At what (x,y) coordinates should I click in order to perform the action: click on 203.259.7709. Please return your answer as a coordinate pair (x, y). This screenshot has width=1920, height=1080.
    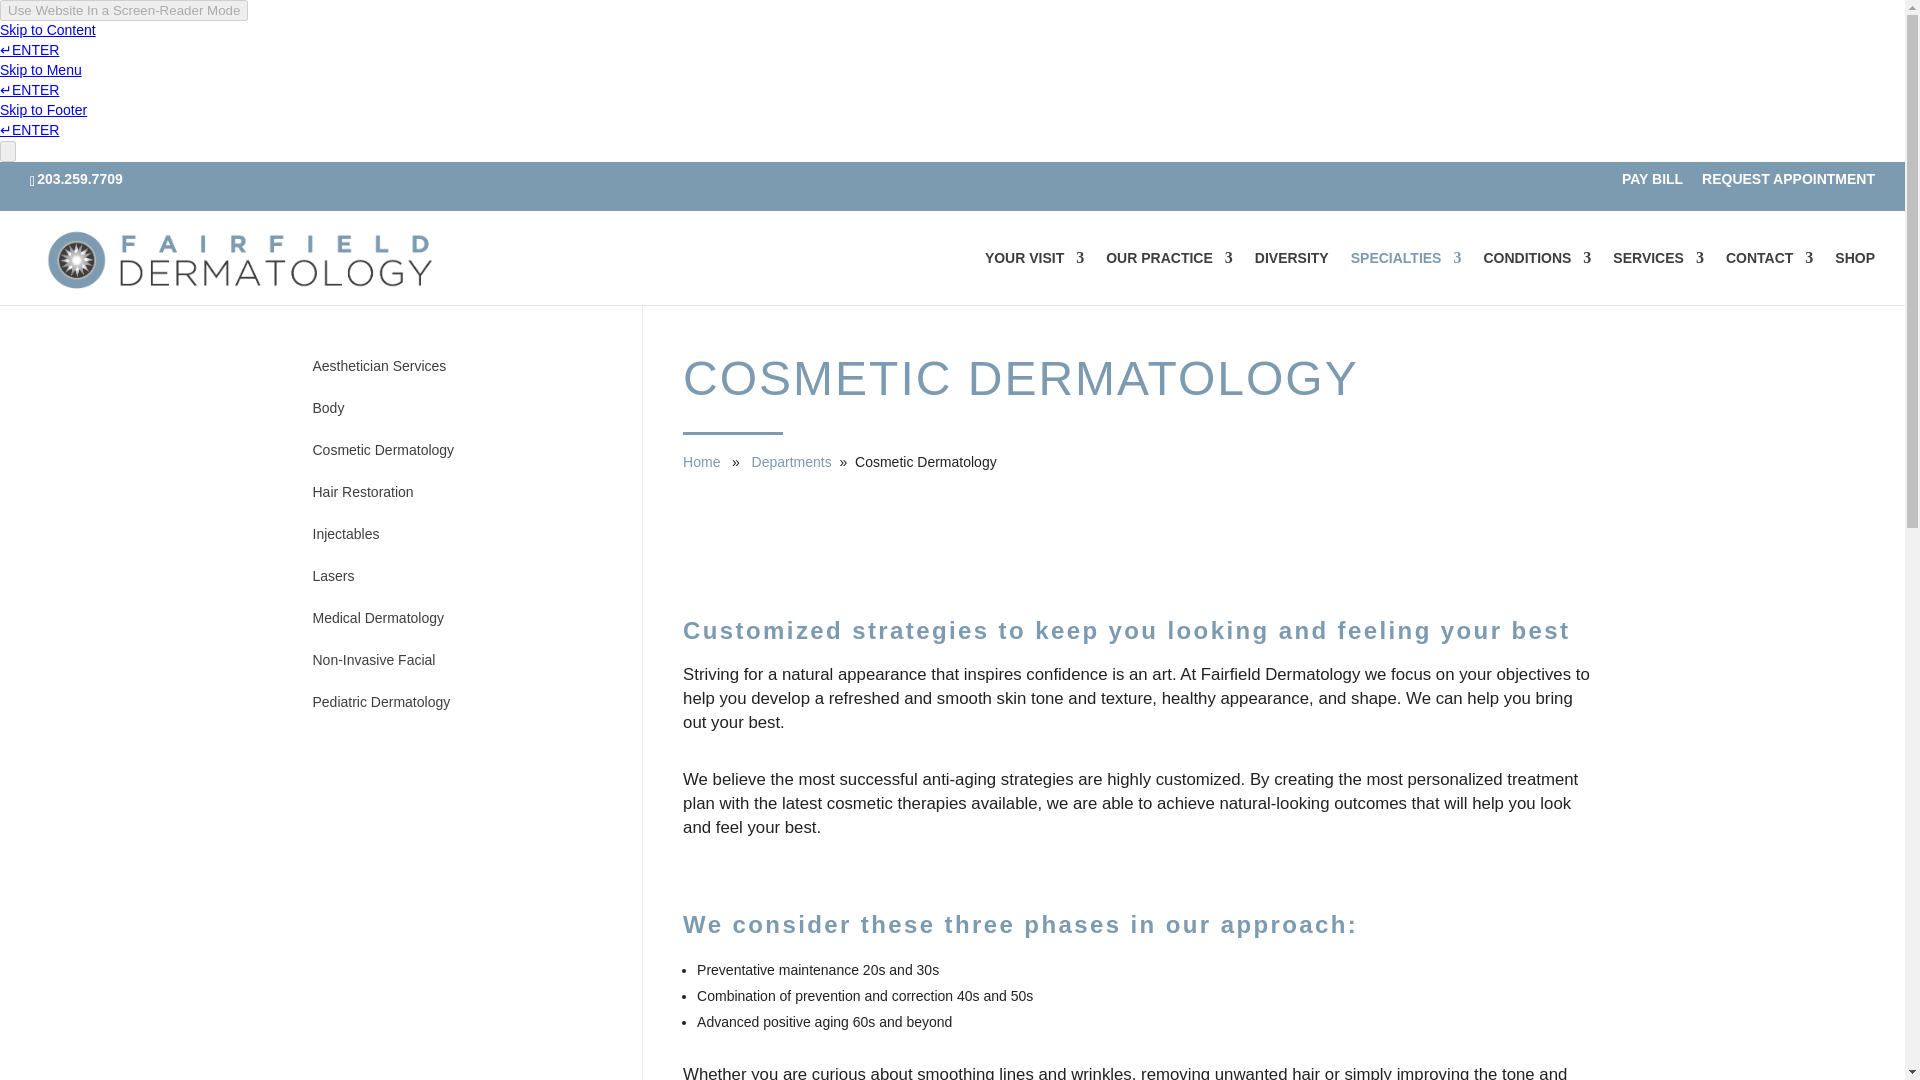
    Looking at the image, I should click on (83, 178).